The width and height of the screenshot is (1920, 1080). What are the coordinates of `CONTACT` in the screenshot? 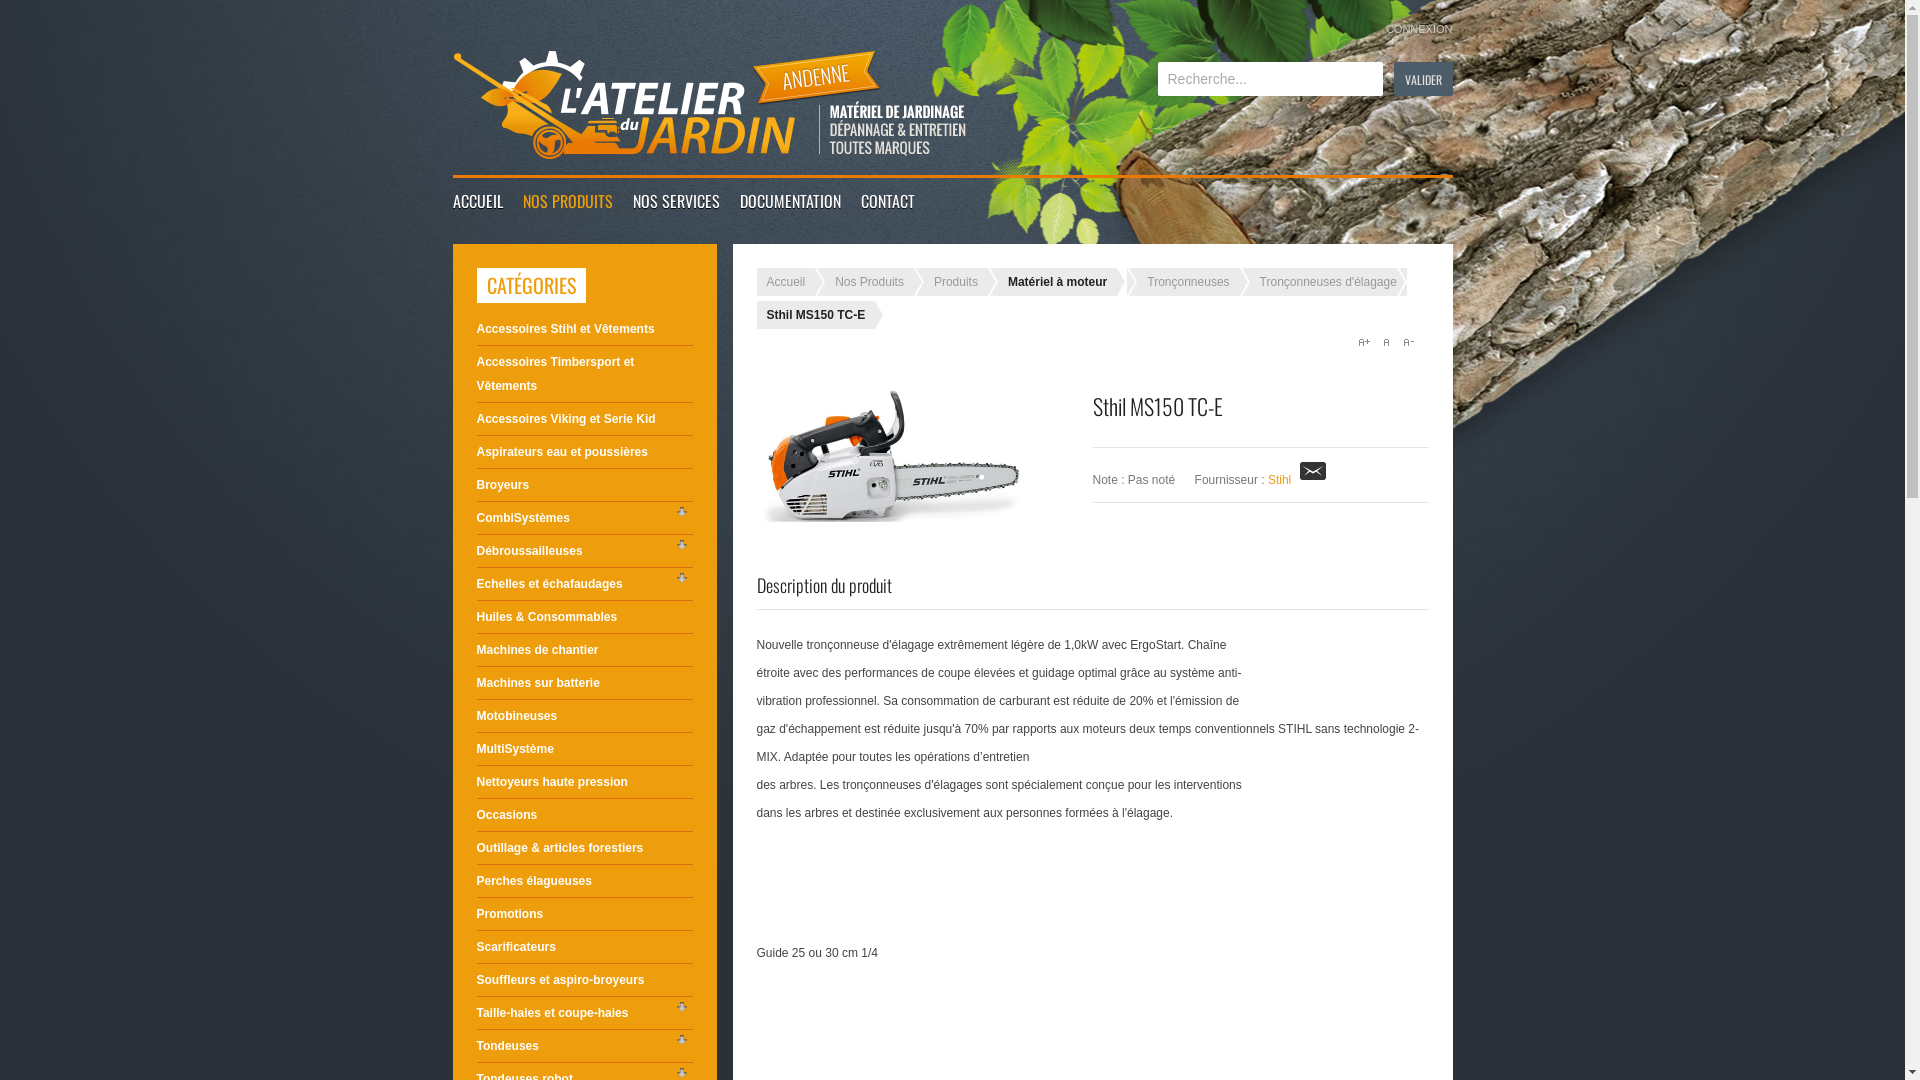 It's located at (887, 201).